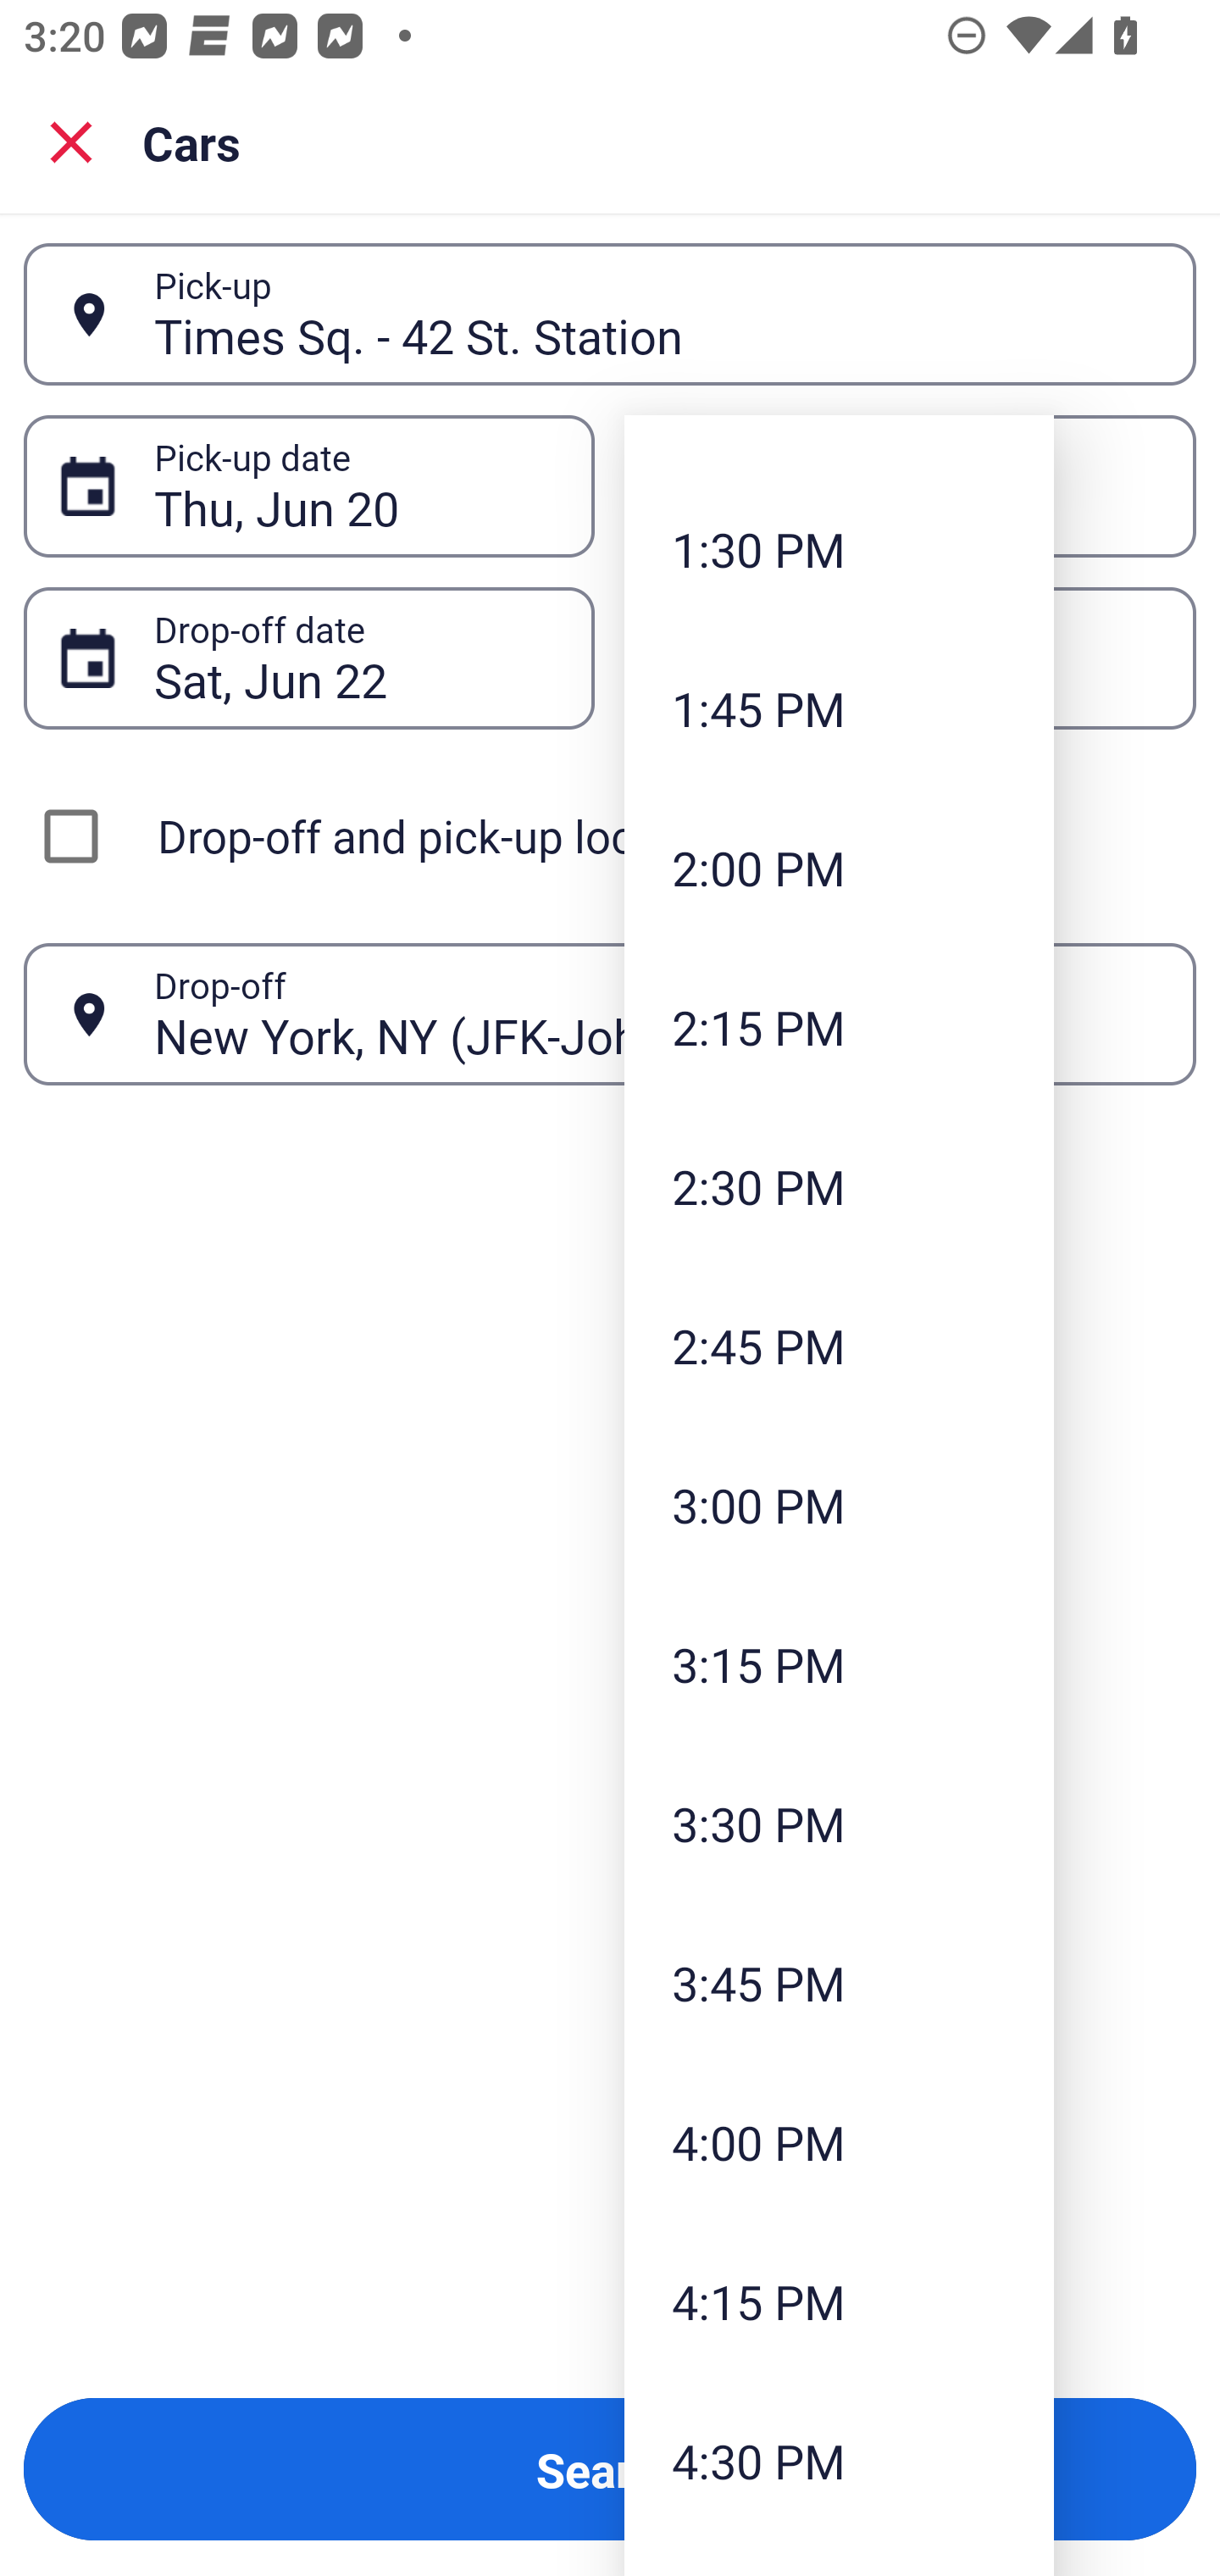  I want to click on 1:30 PM, so click(839, 548).